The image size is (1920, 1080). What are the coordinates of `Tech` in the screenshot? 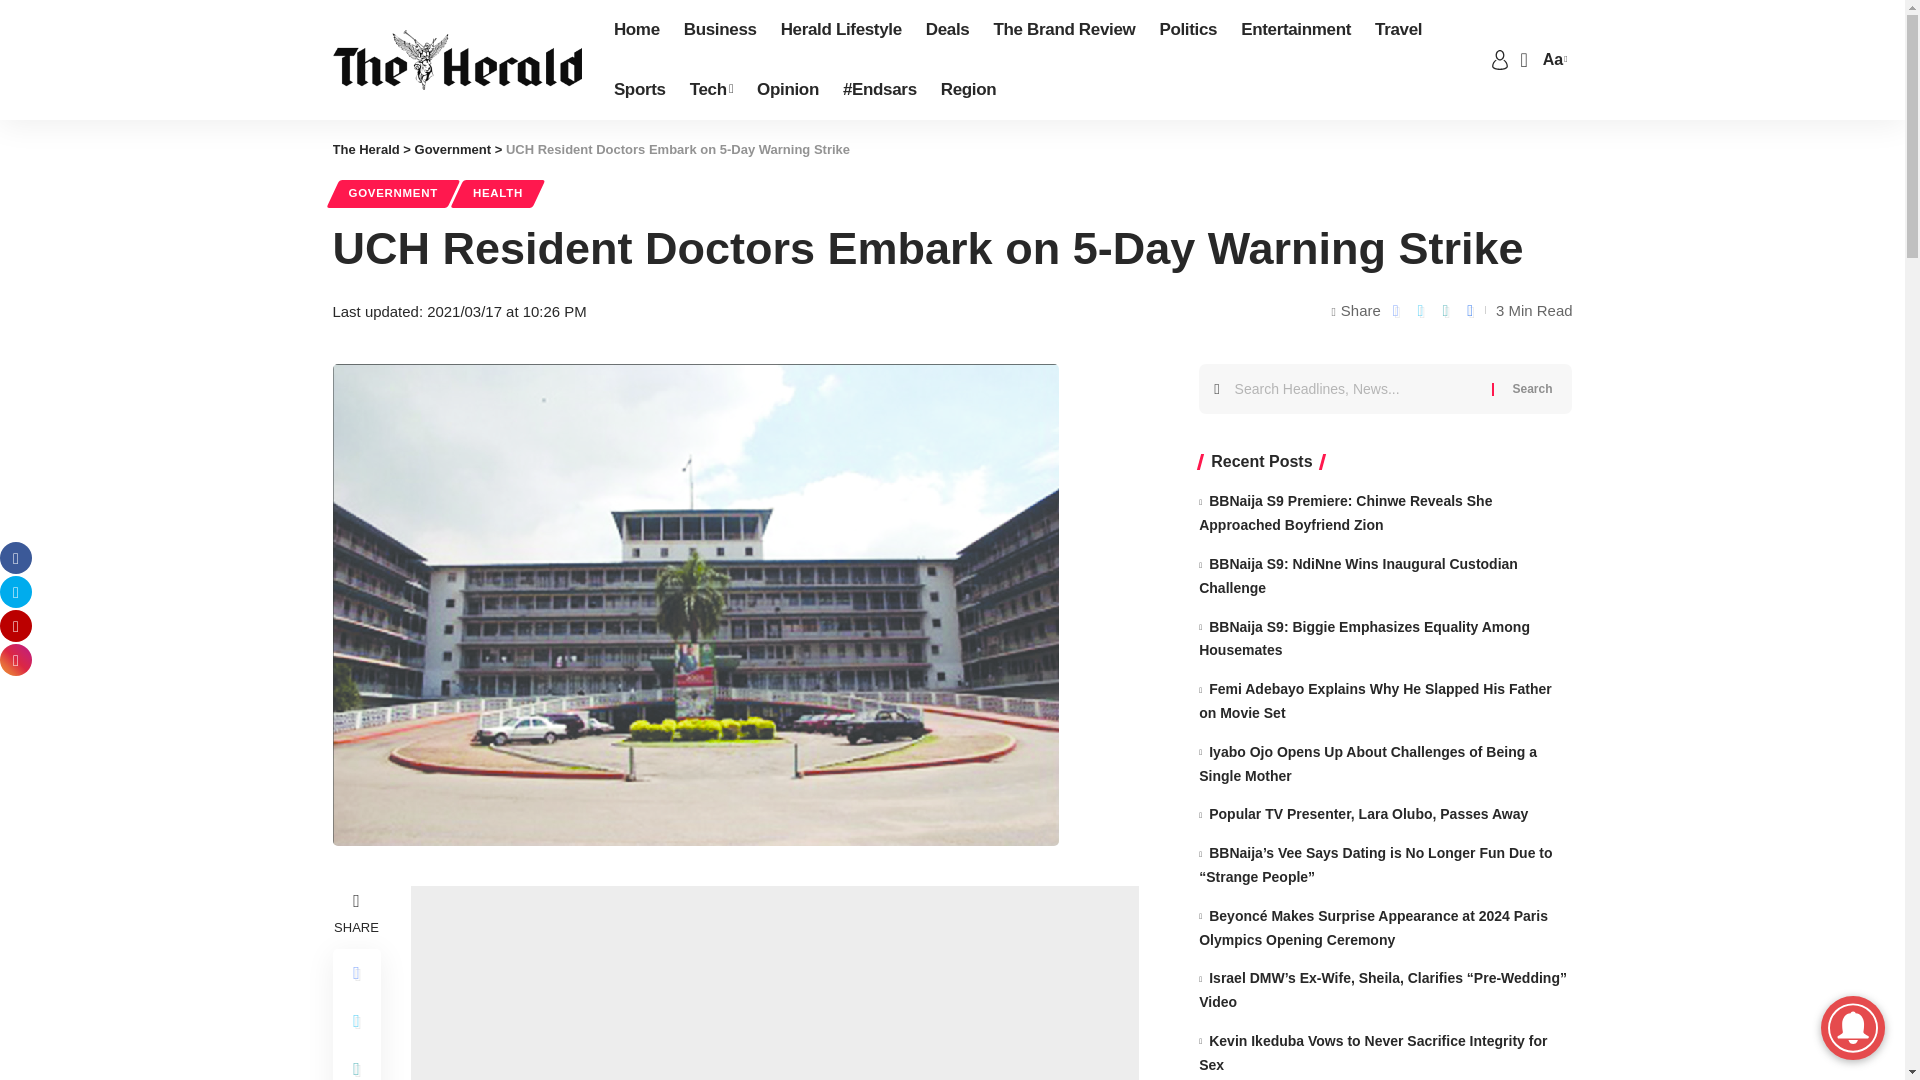 It's located at (710, 90).